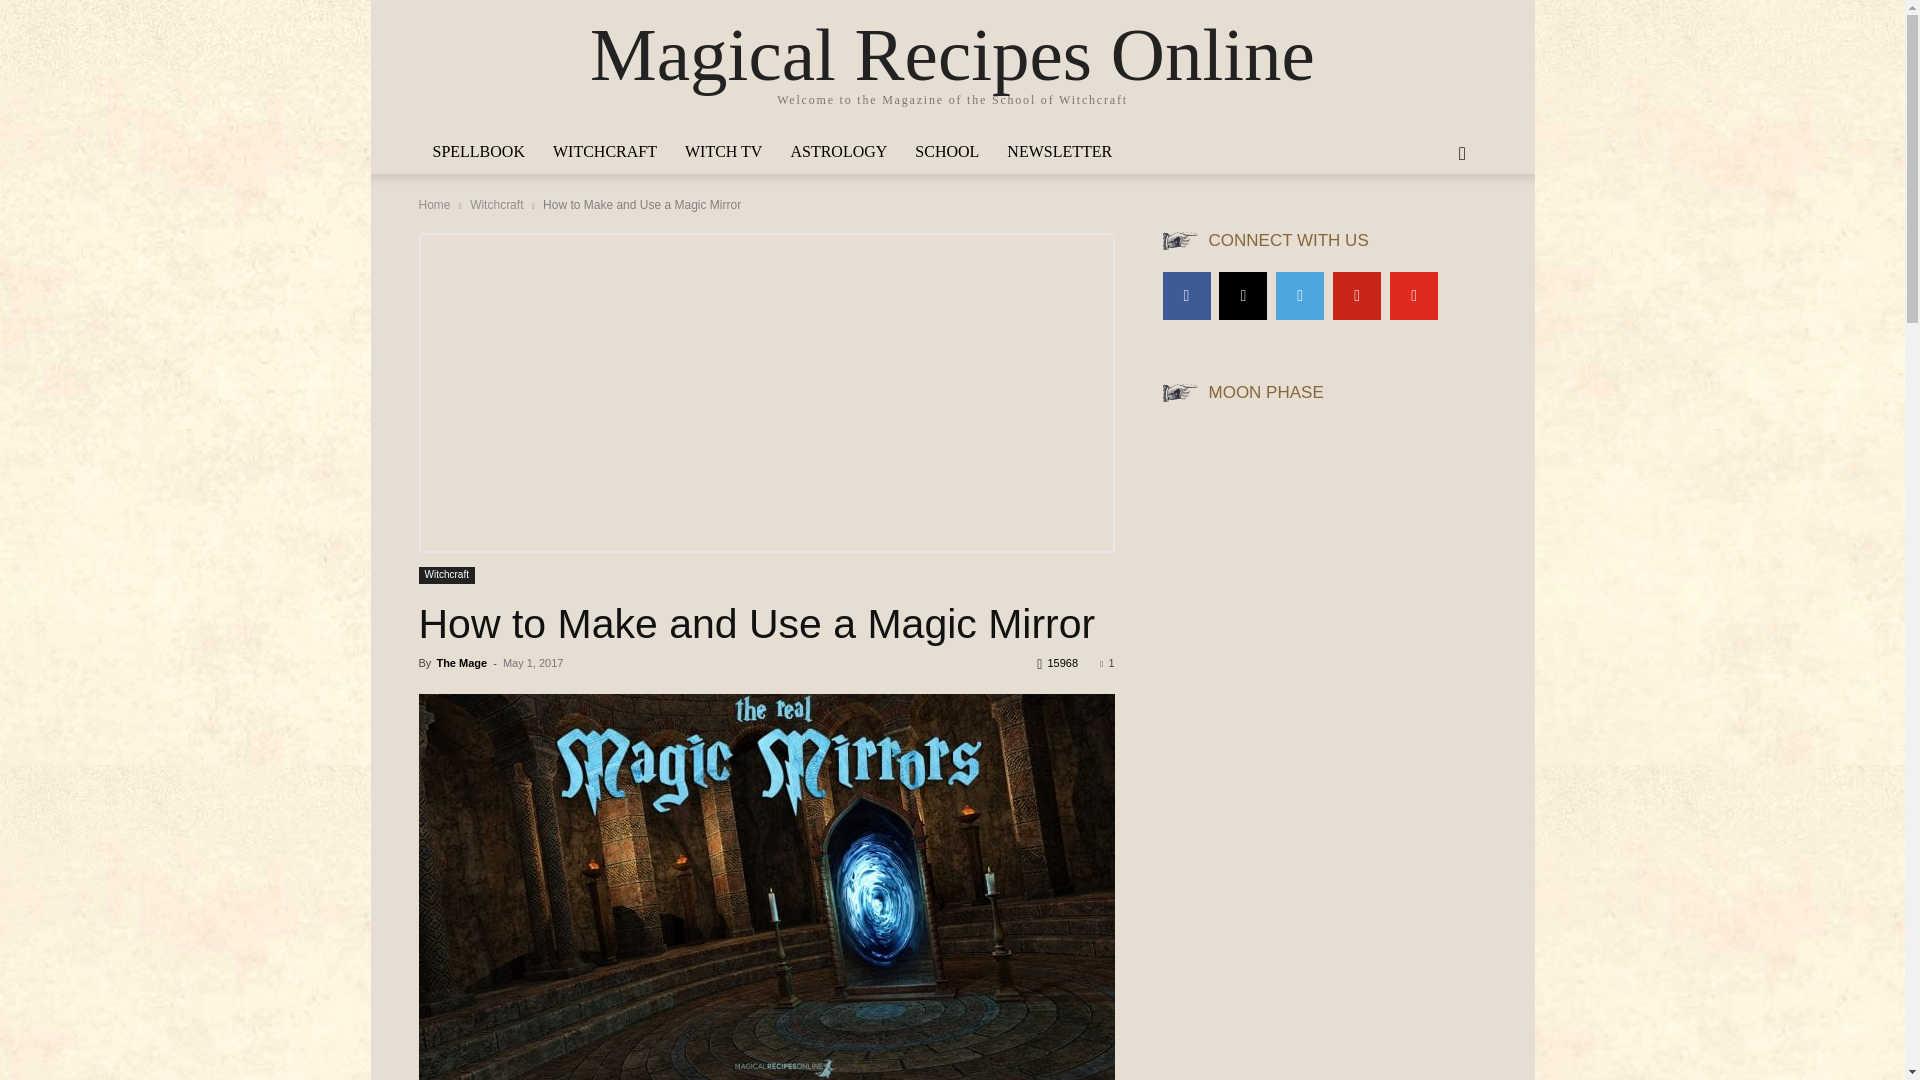 The height and width of the screenshot is (1080, 1920). I want to click on WITCH TV, so click(722, 151).